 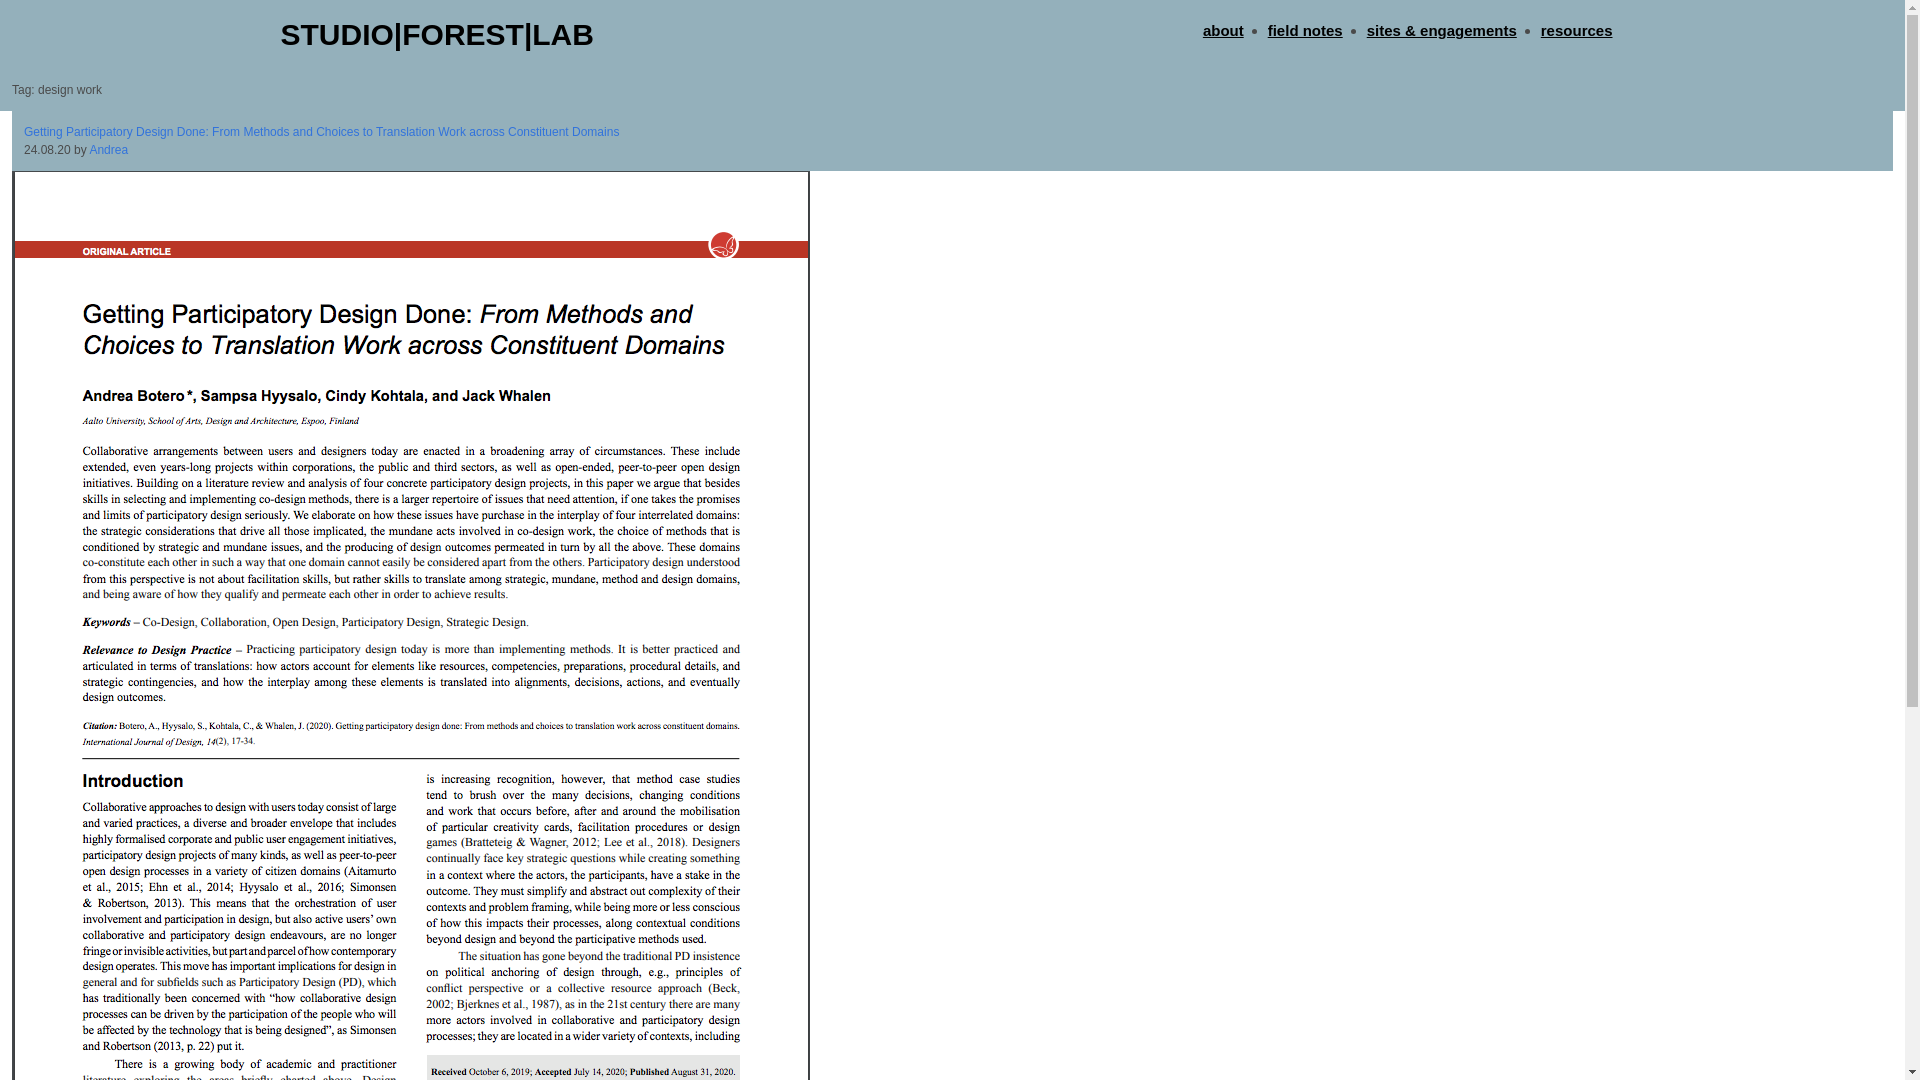 I want to click on Andrea, so click(x=108, y=149).